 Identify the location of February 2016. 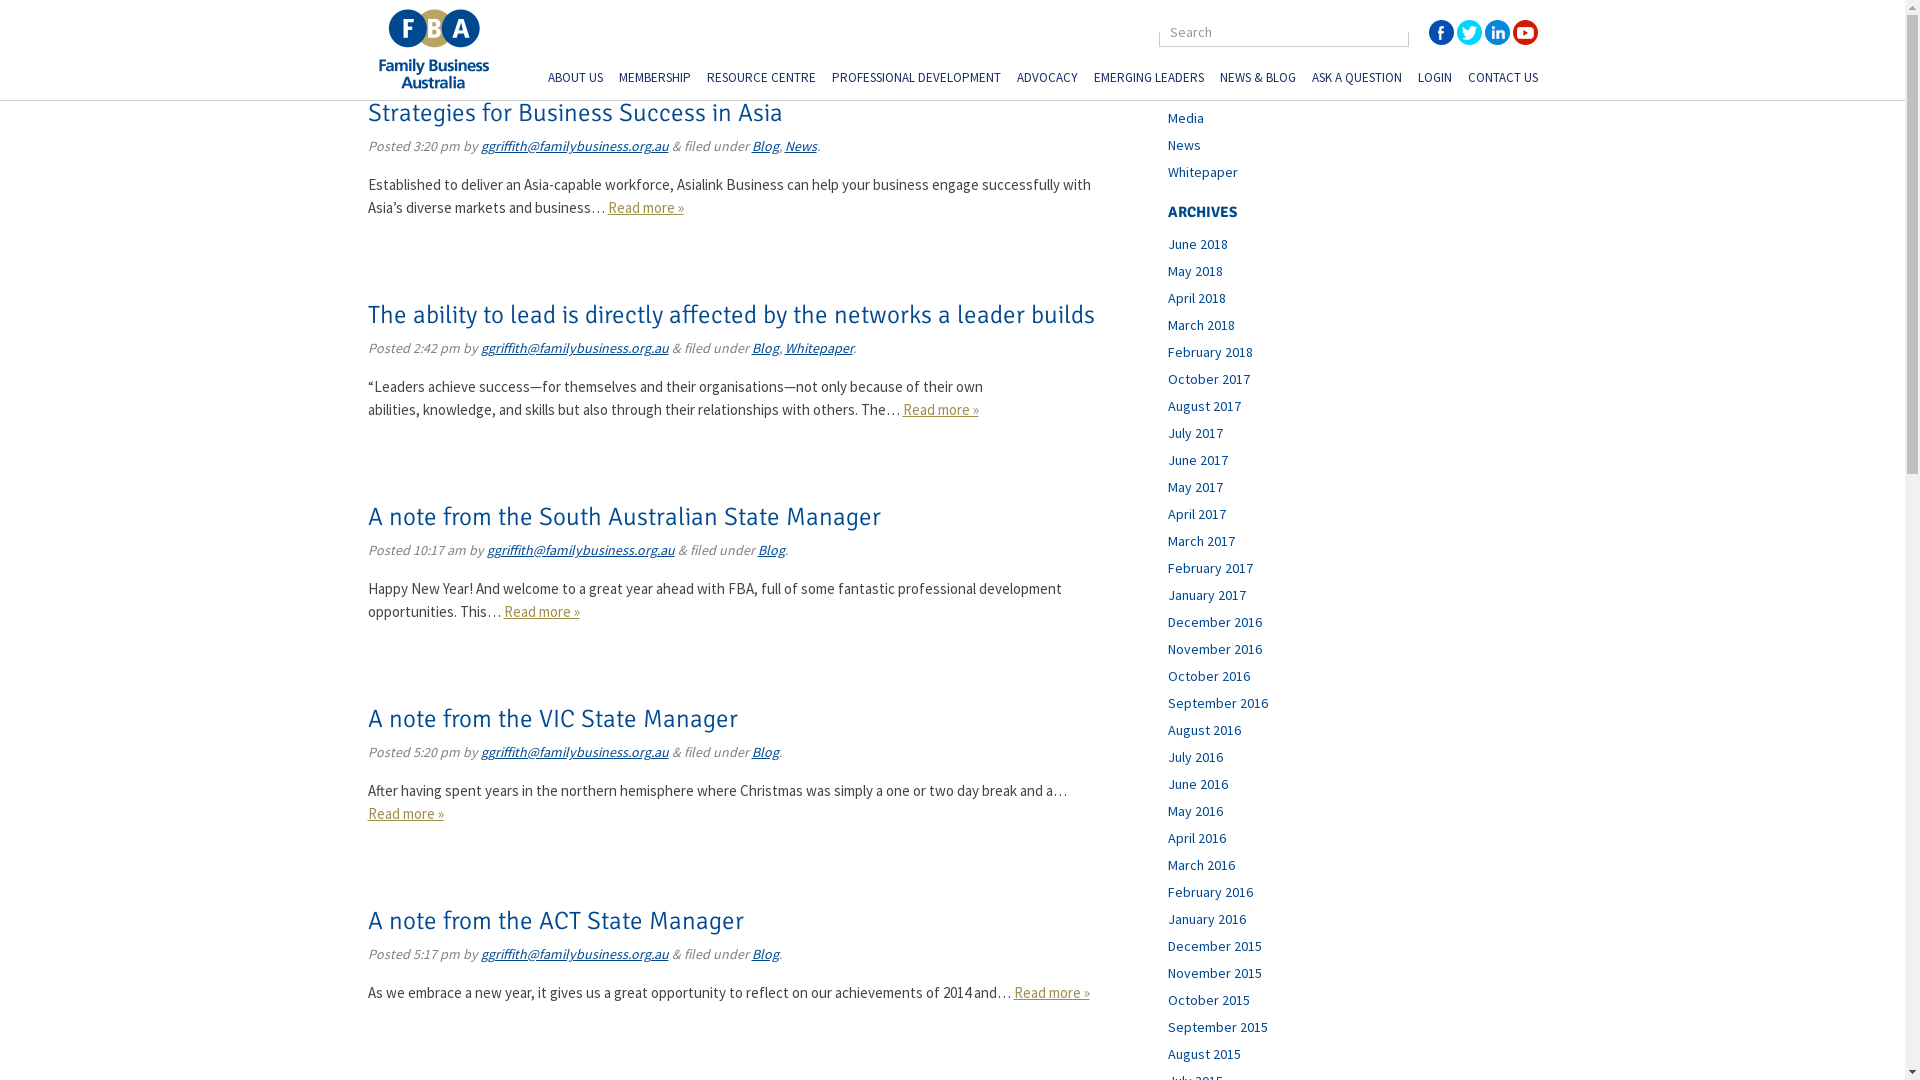
(1210, 892).